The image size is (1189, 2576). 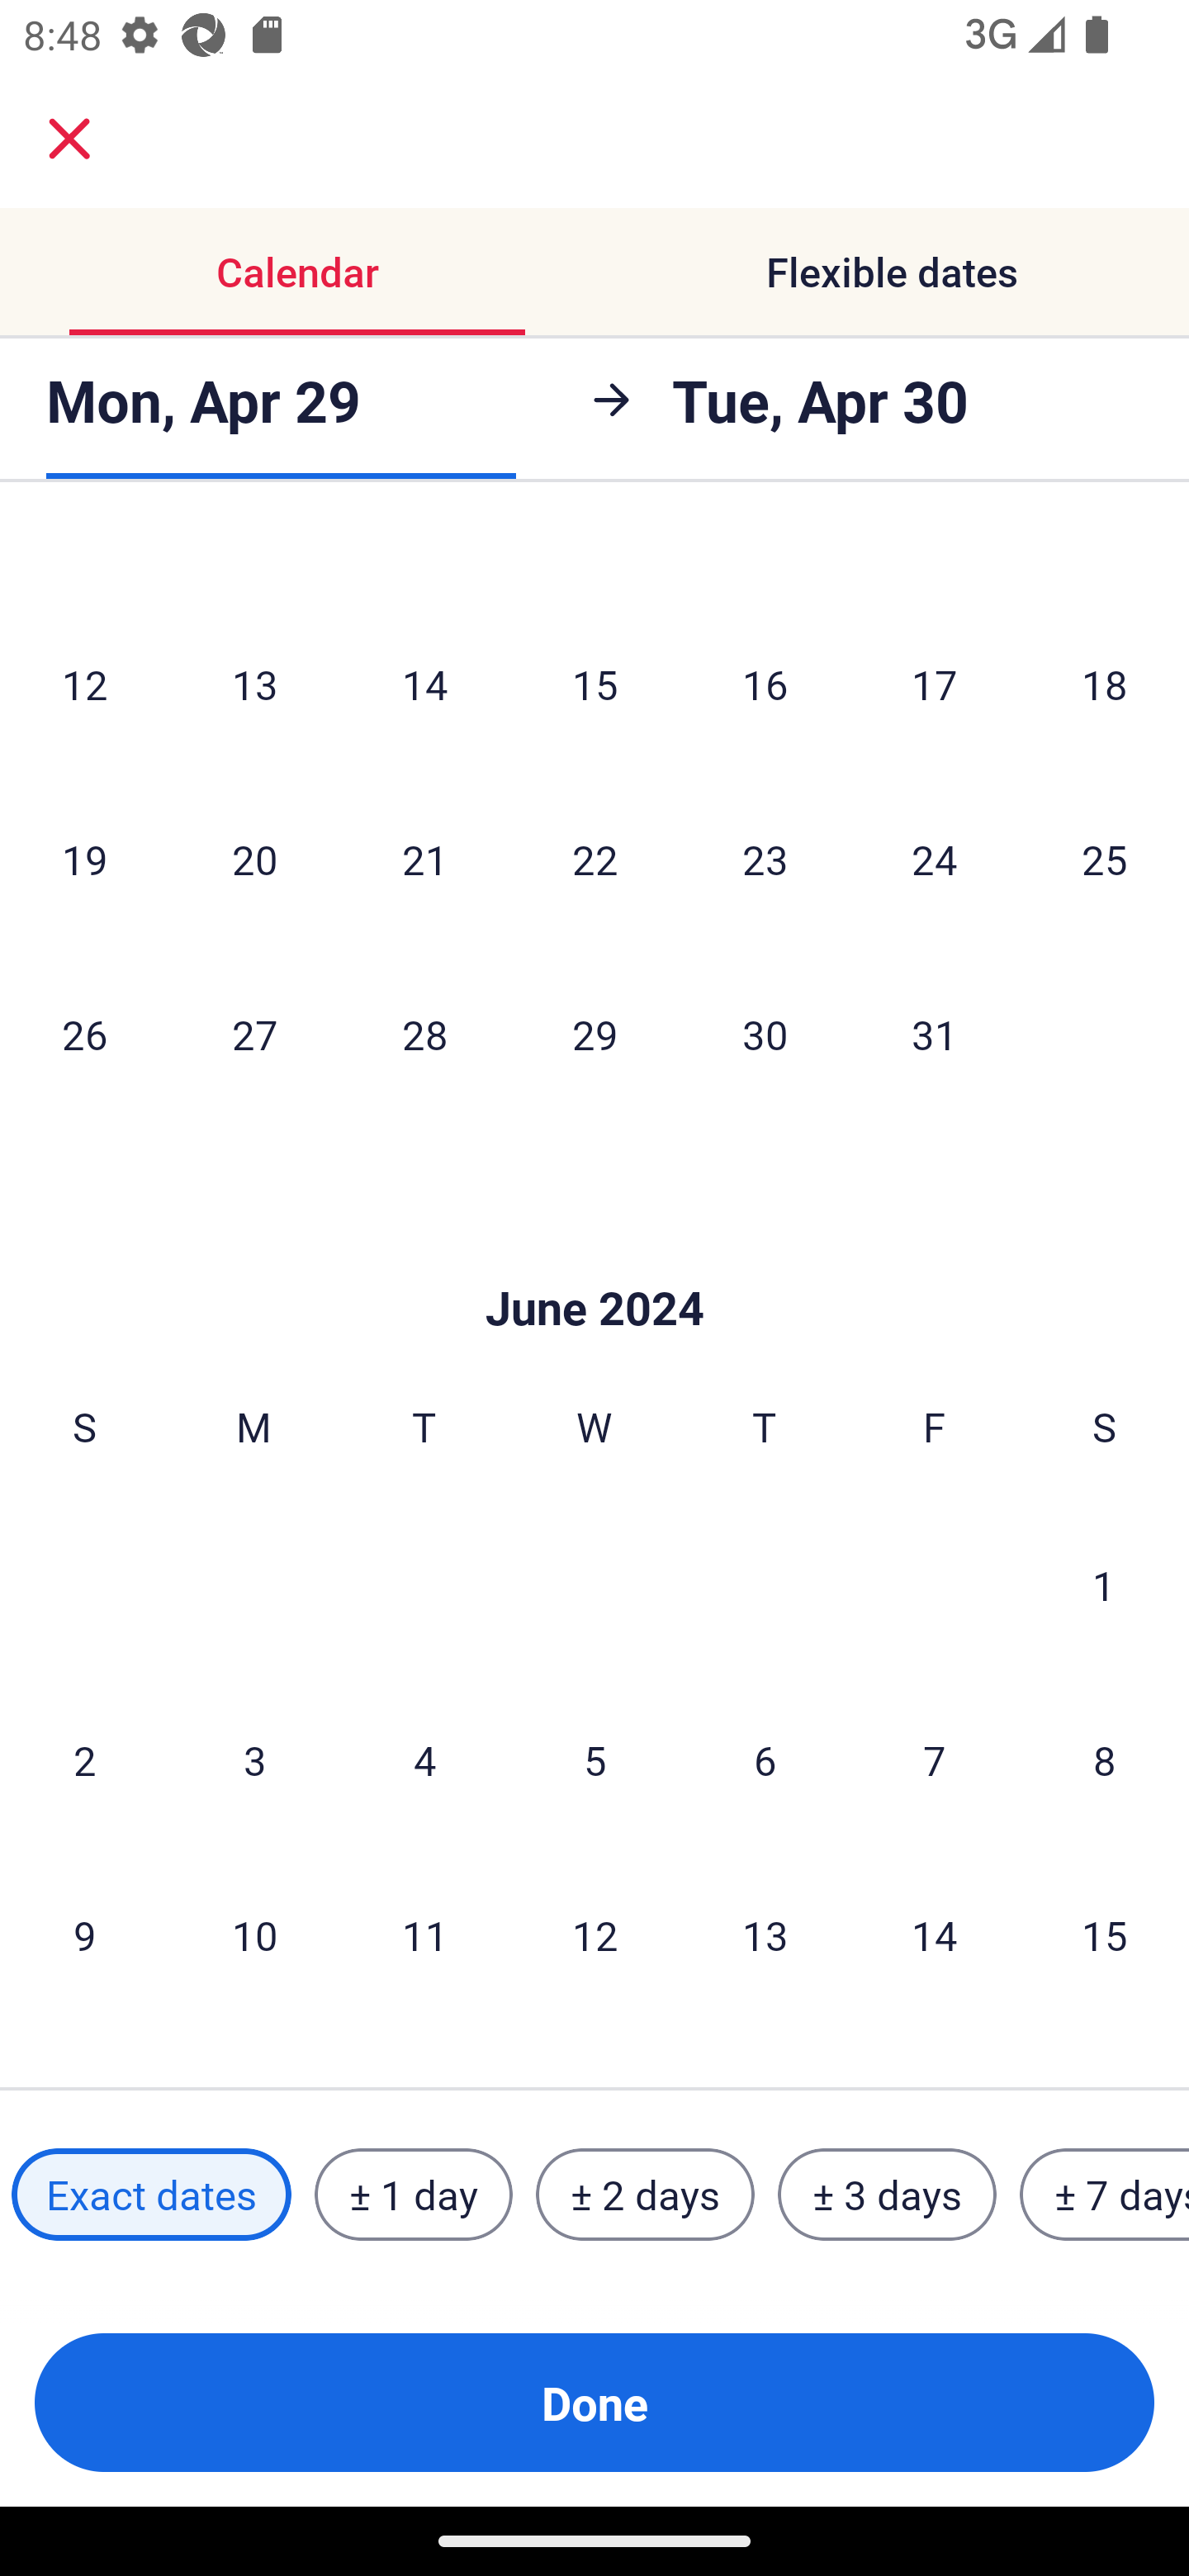 What do you see at coordinates (765, 1034) in the screenshot?
I see `30 Thursday, May 30, 2024` at bounding box center [765, 1034].